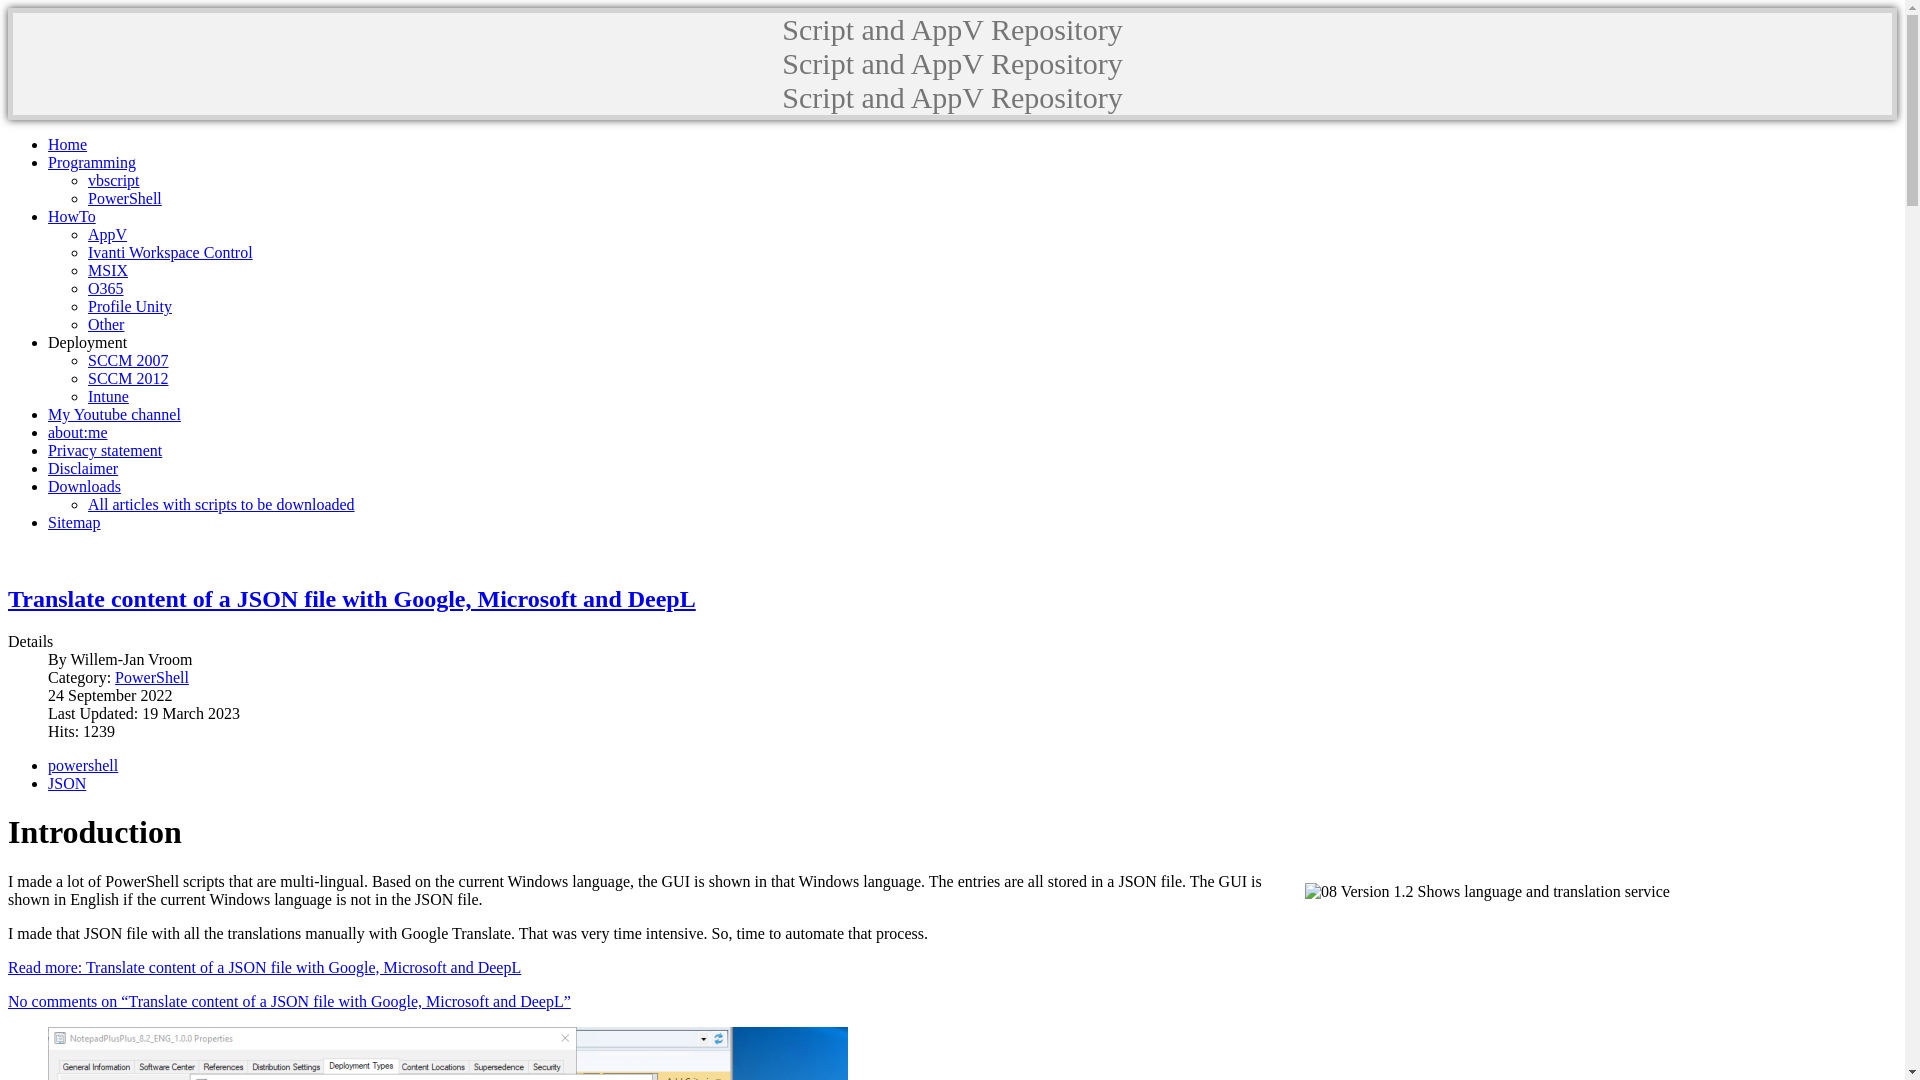  I want to click on Other, so click(106, 324).